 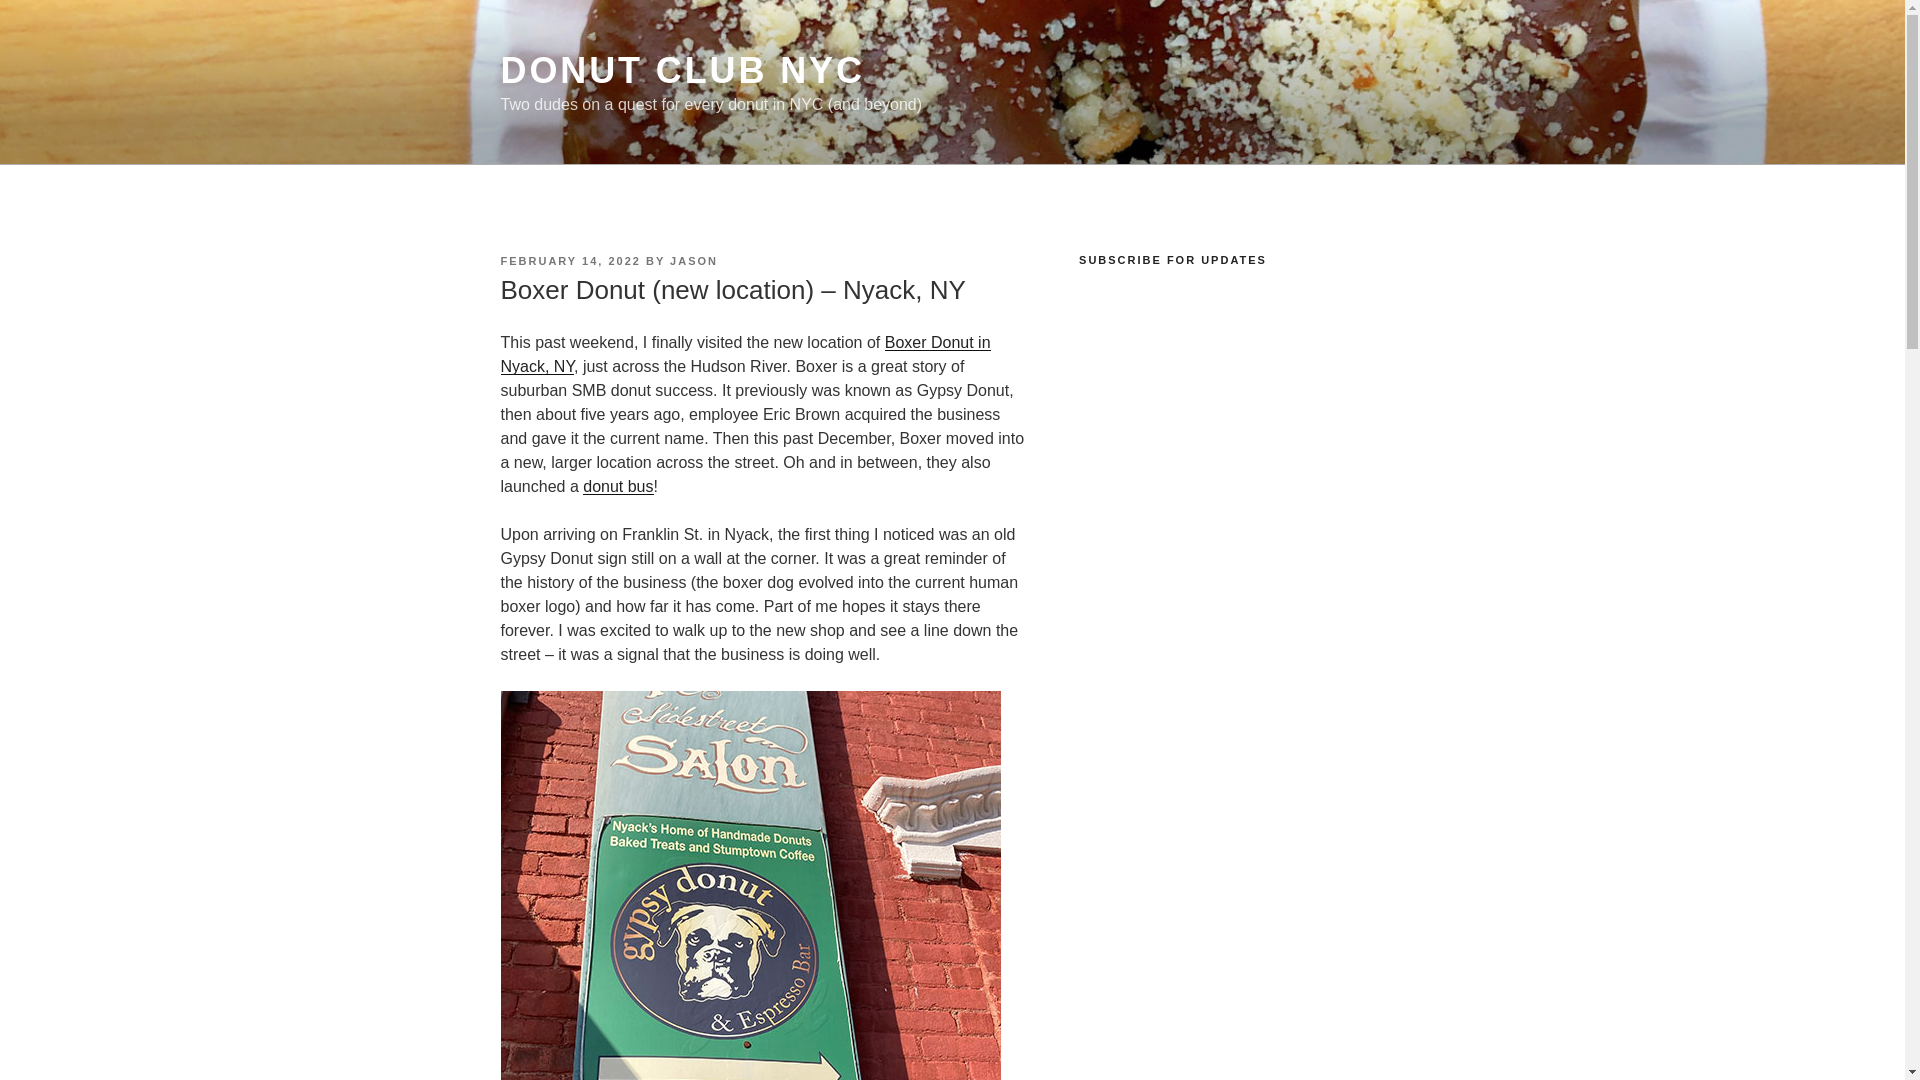 What do you see at coordinates (694, 260) in the screenshot?
I see `JASON` at bounding box center [694, 260].